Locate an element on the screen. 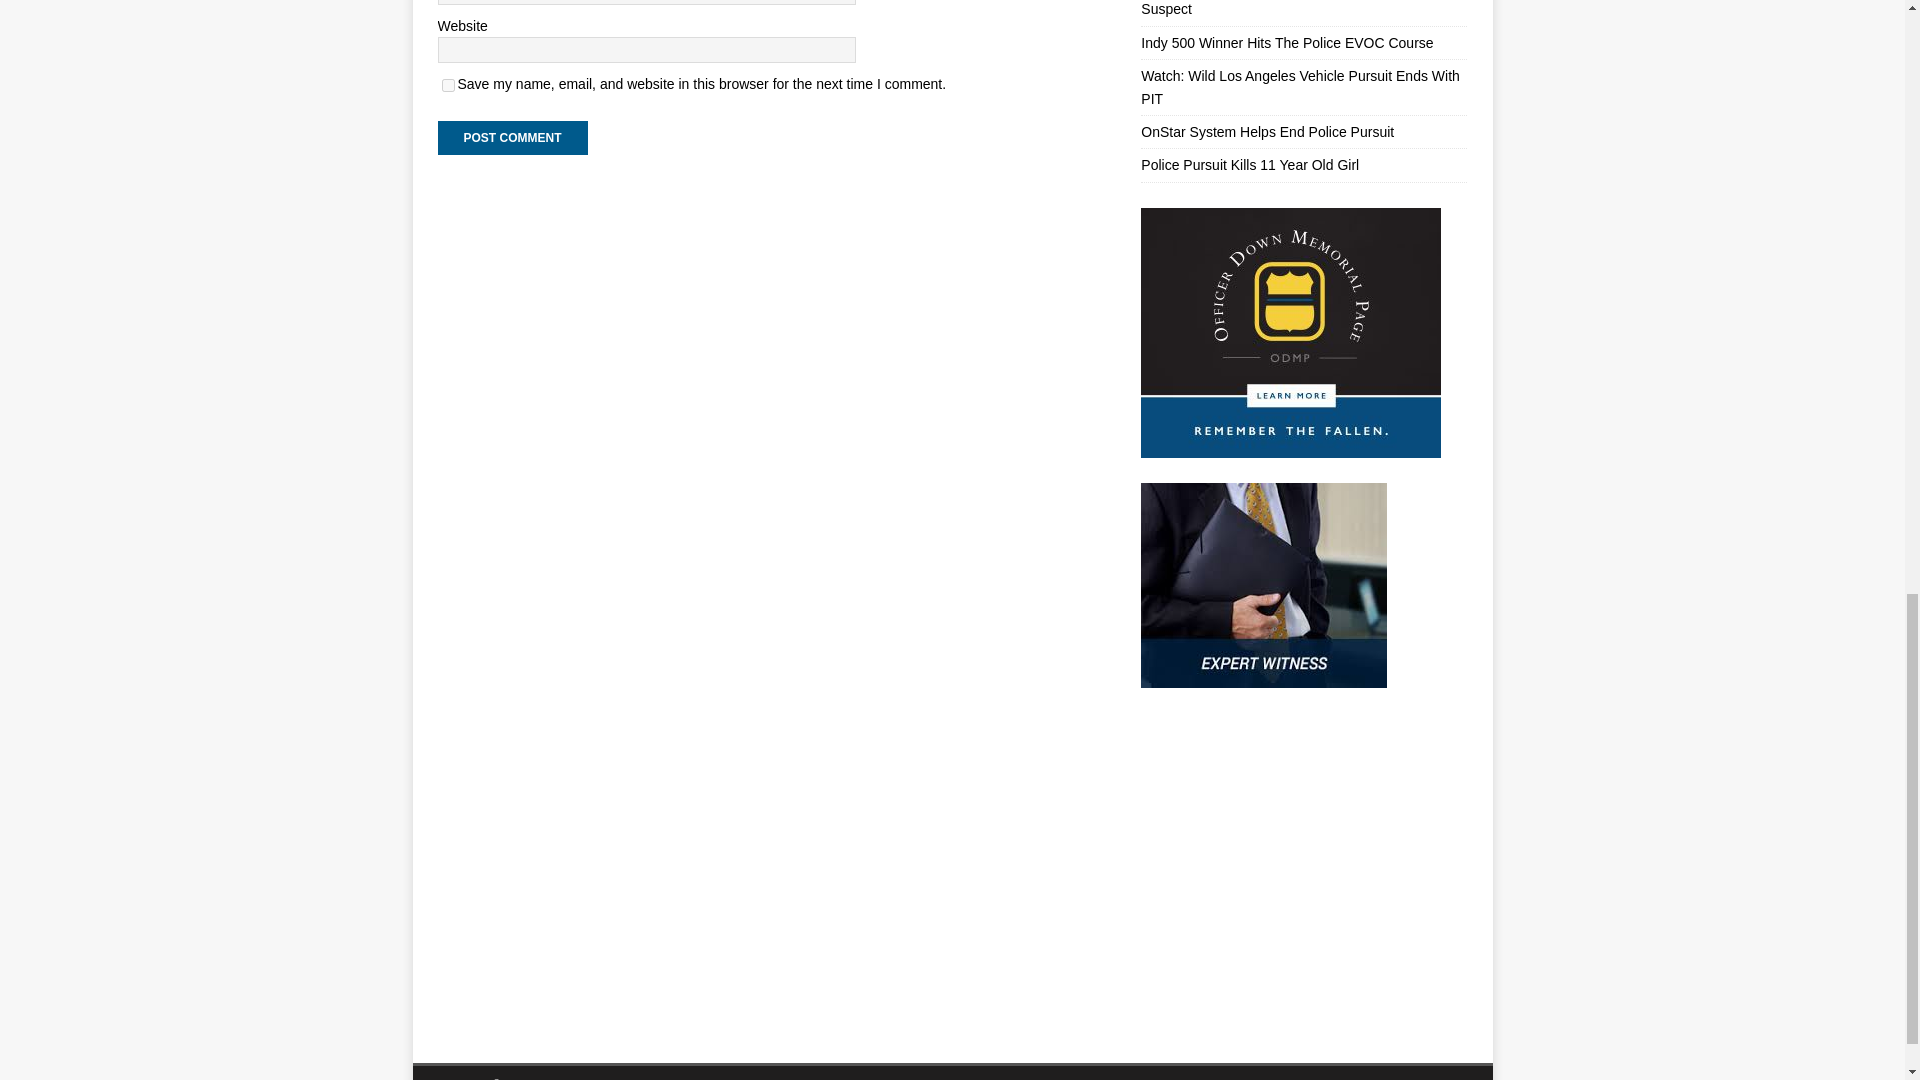 Image resolution: width=1920 pixels, height=1080 pixels. yes is located at coordinates (448, 84).